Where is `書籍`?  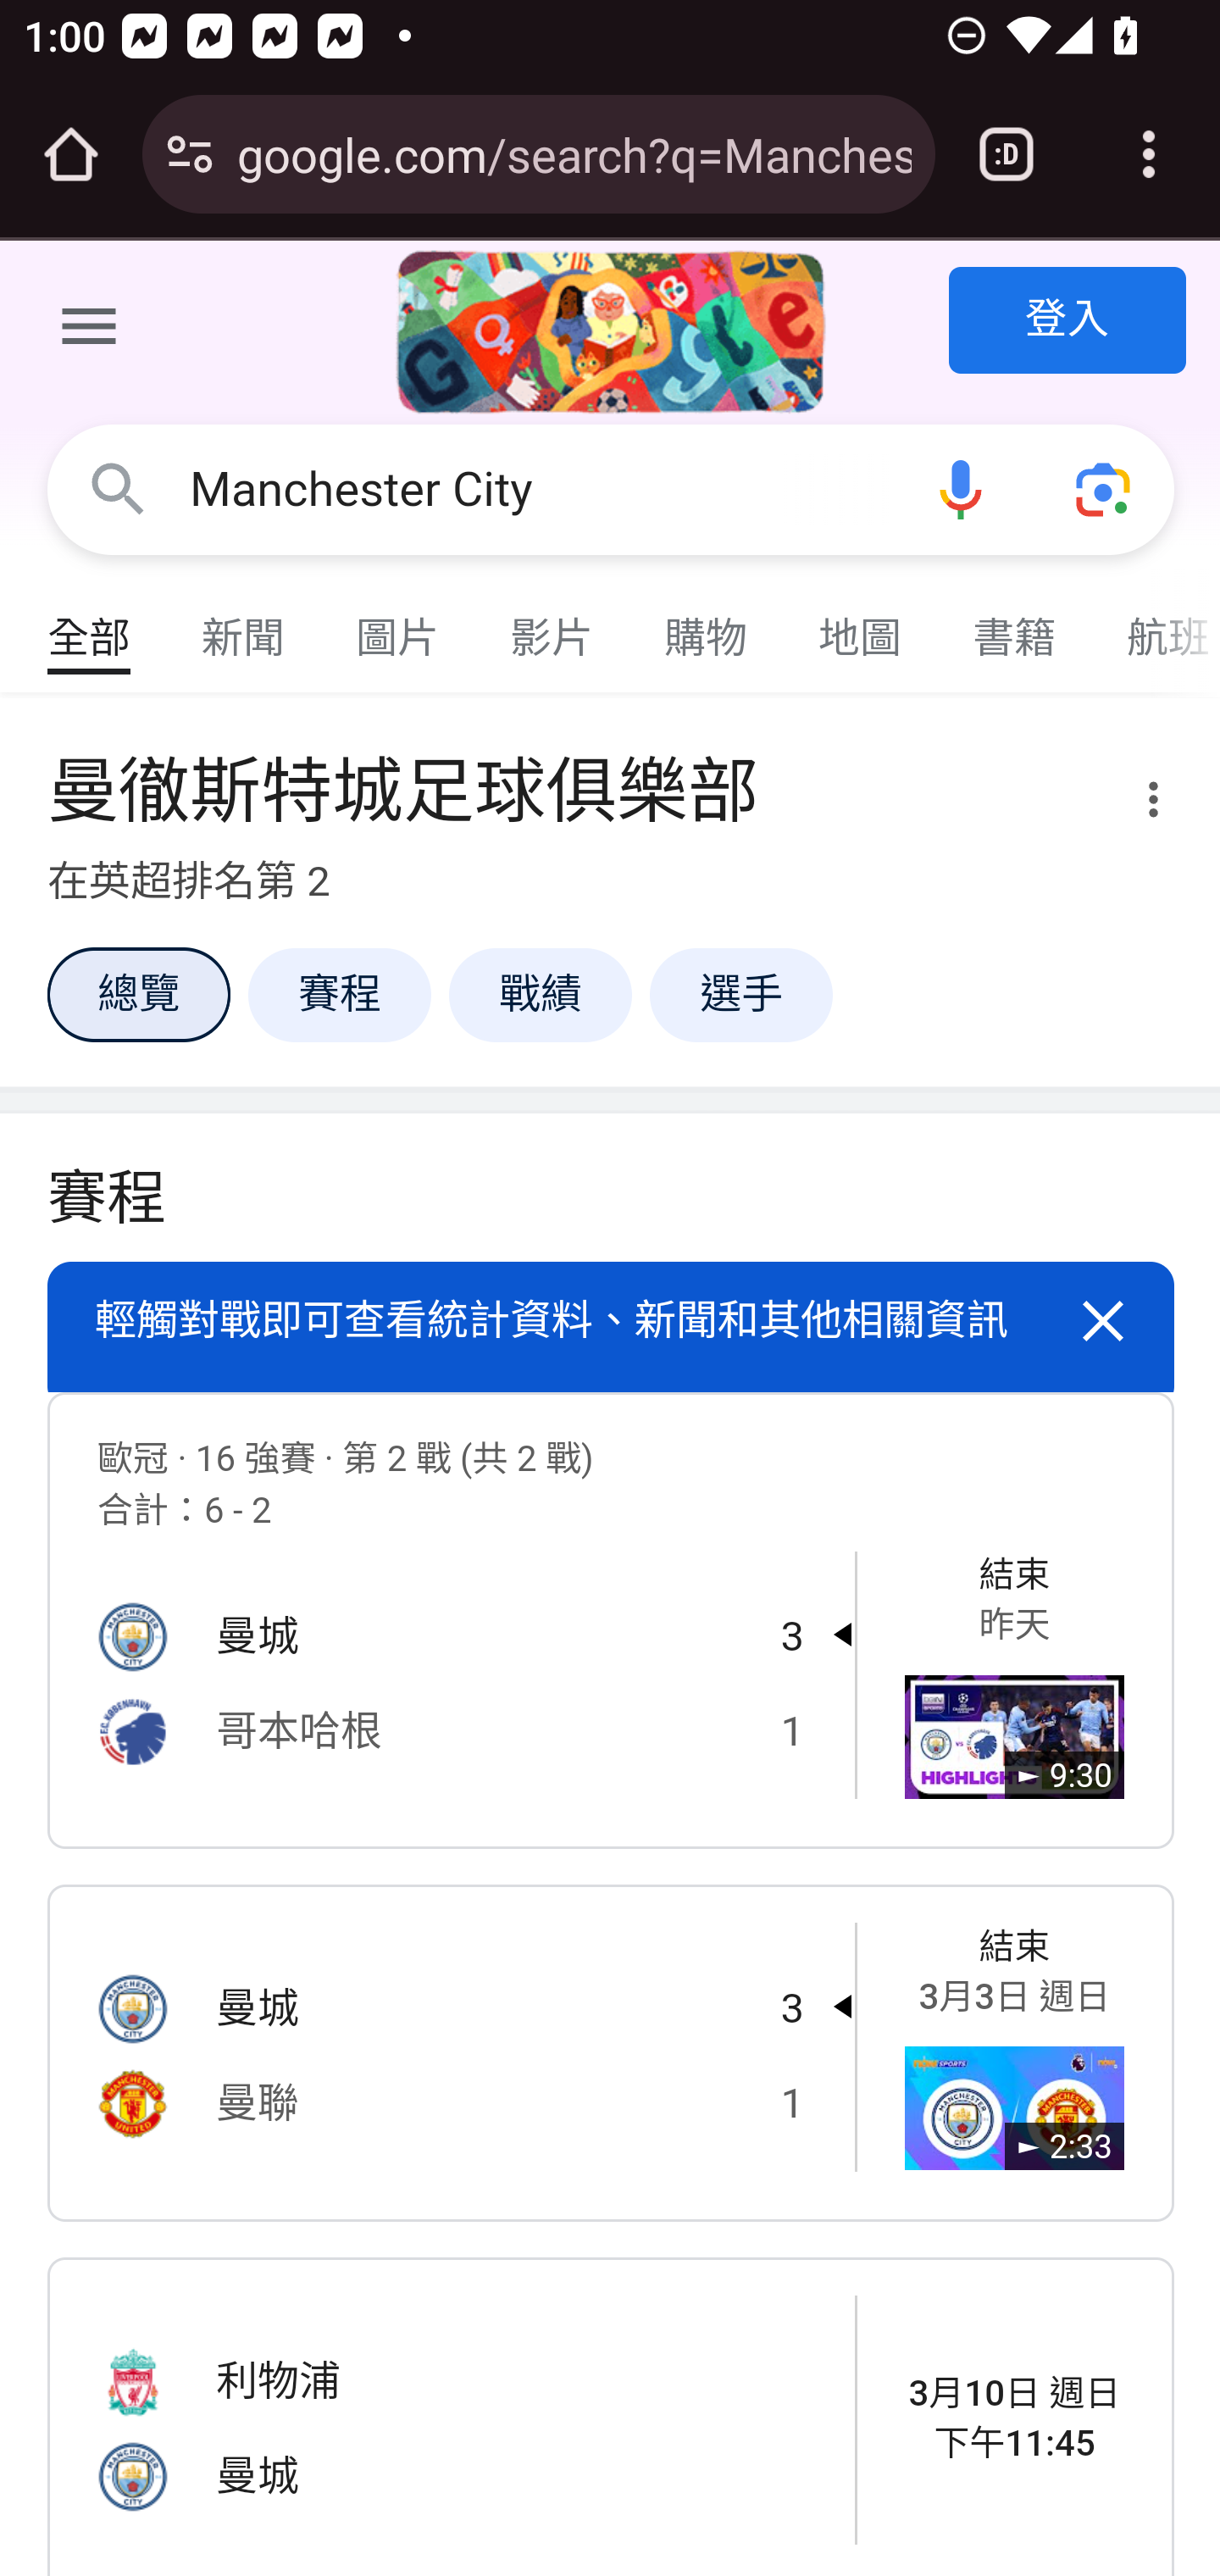 書籍 is located at coordinates (1015, 622).